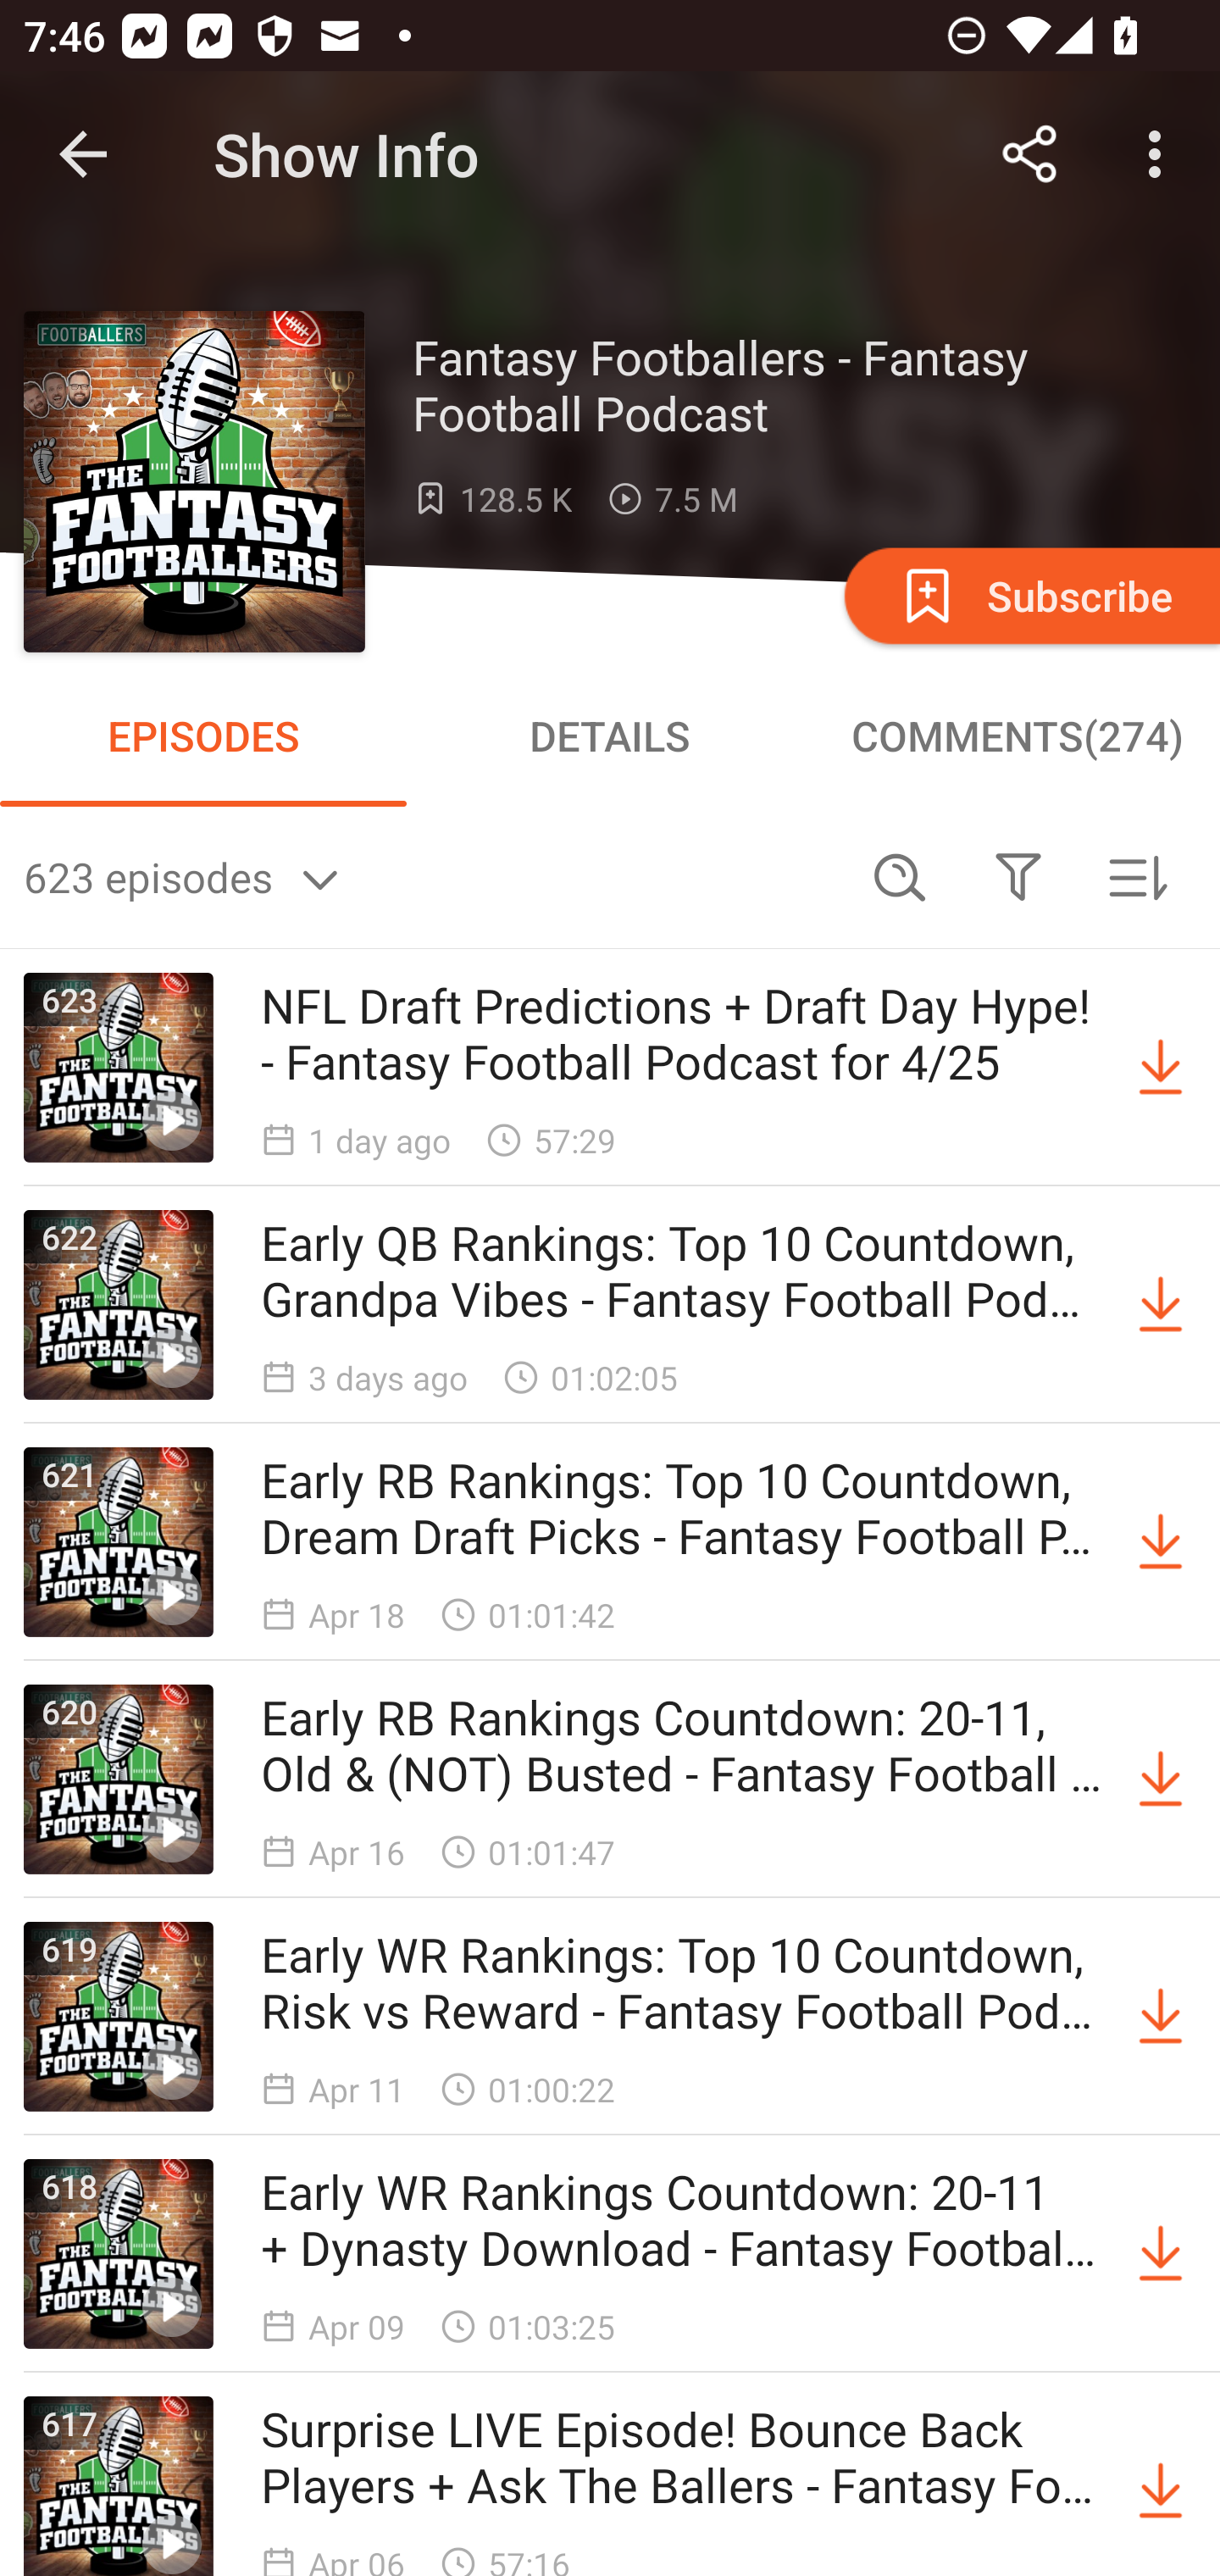  What do you see at coordinates (1017, 736) in the screenshot?
I see `COMMENTS(274)` at bounding box center [1017, 736].